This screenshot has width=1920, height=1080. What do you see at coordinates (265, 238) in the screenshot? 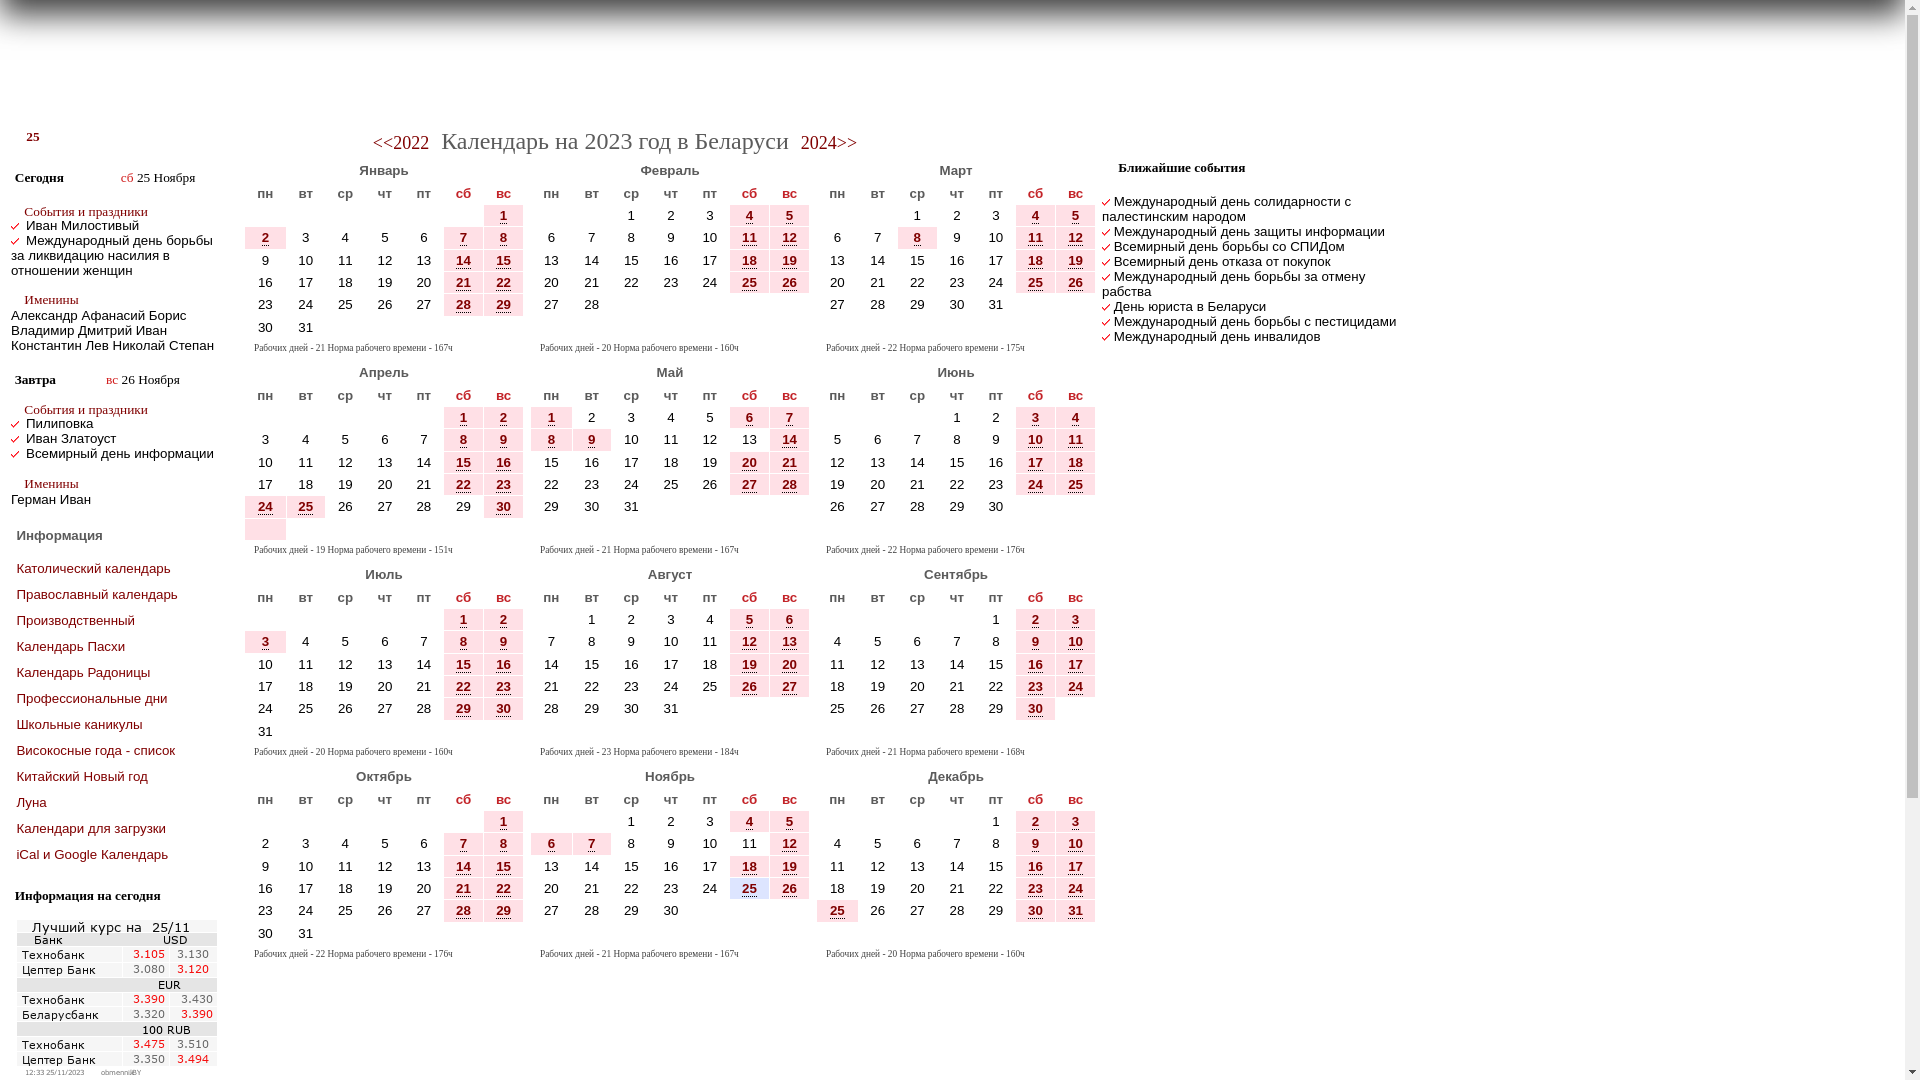
I see `2` at bounding box center [265, 238].